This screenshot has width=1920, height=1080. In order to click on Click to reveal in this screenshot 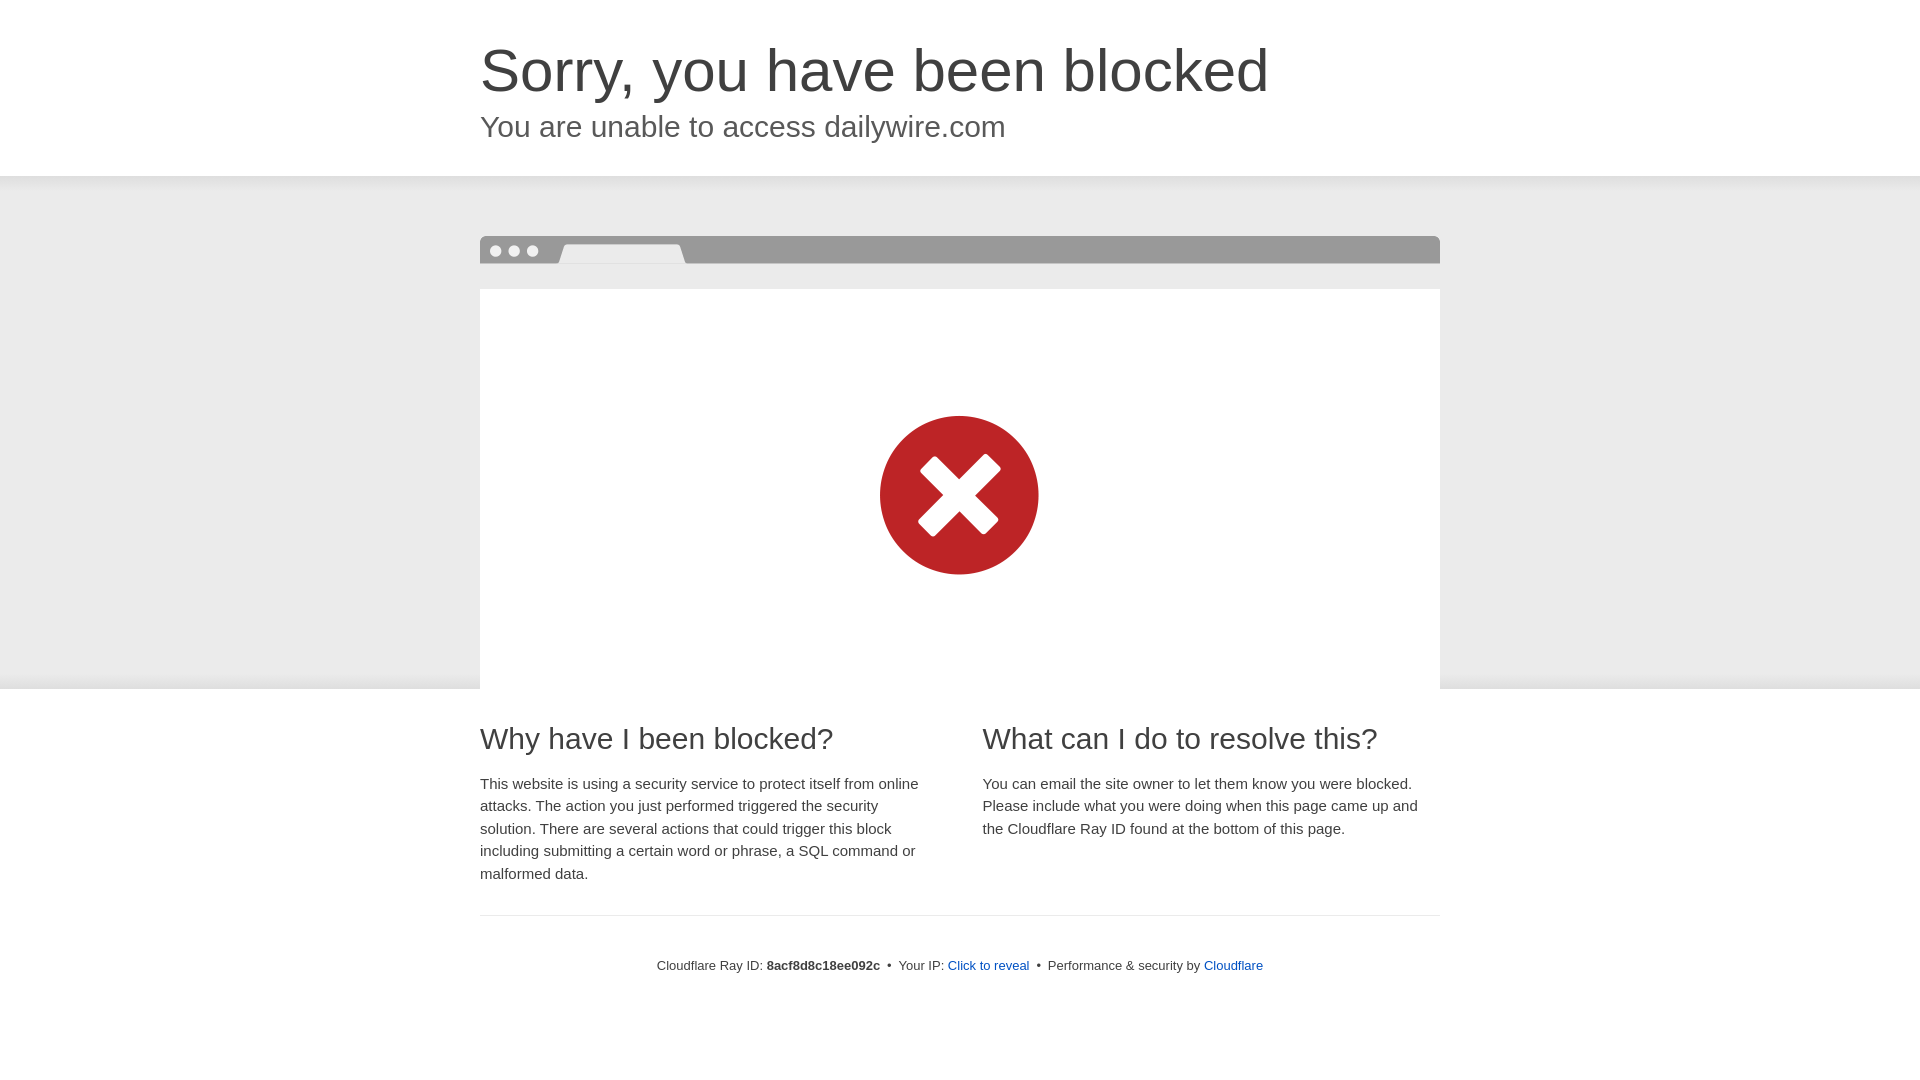, I will do `click(988, 966)`.